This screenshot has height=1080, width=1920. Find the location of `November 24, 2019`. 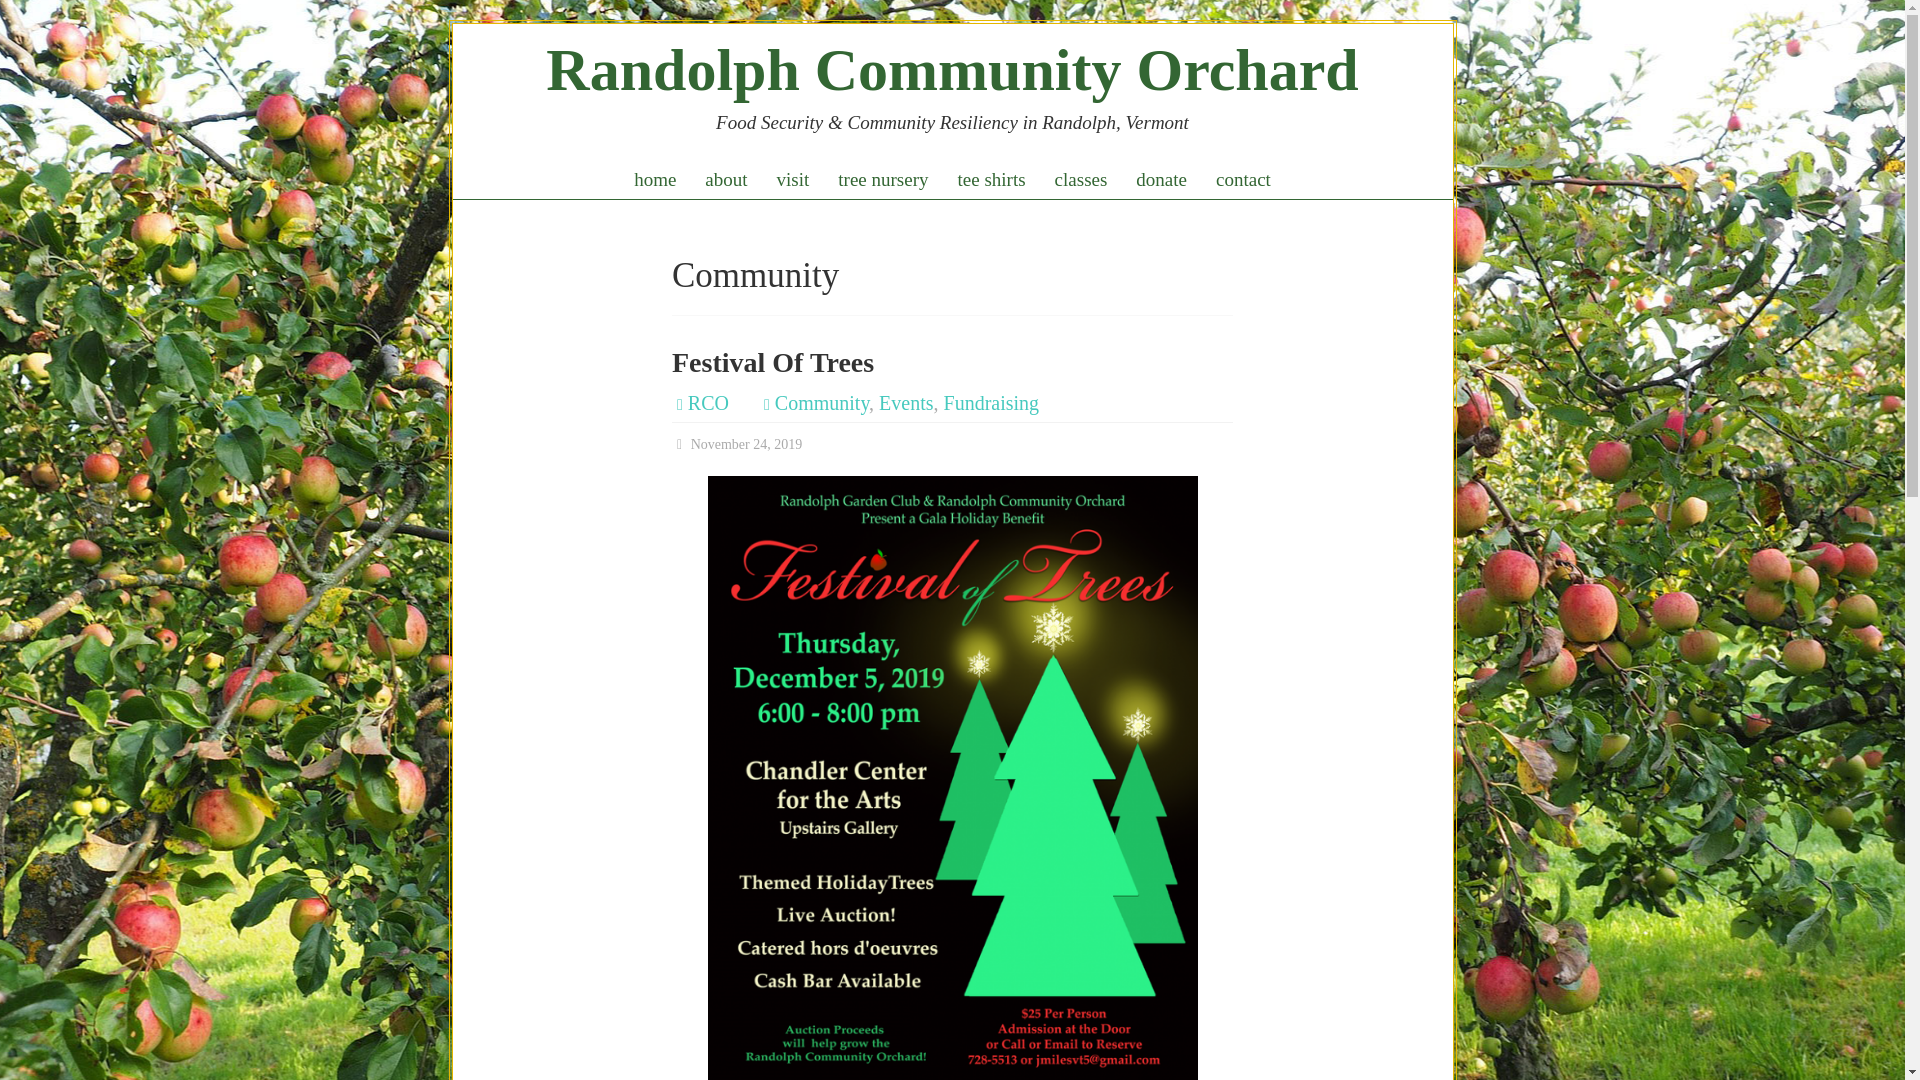

November 24, 2019 is located at coordinates (737, 444).